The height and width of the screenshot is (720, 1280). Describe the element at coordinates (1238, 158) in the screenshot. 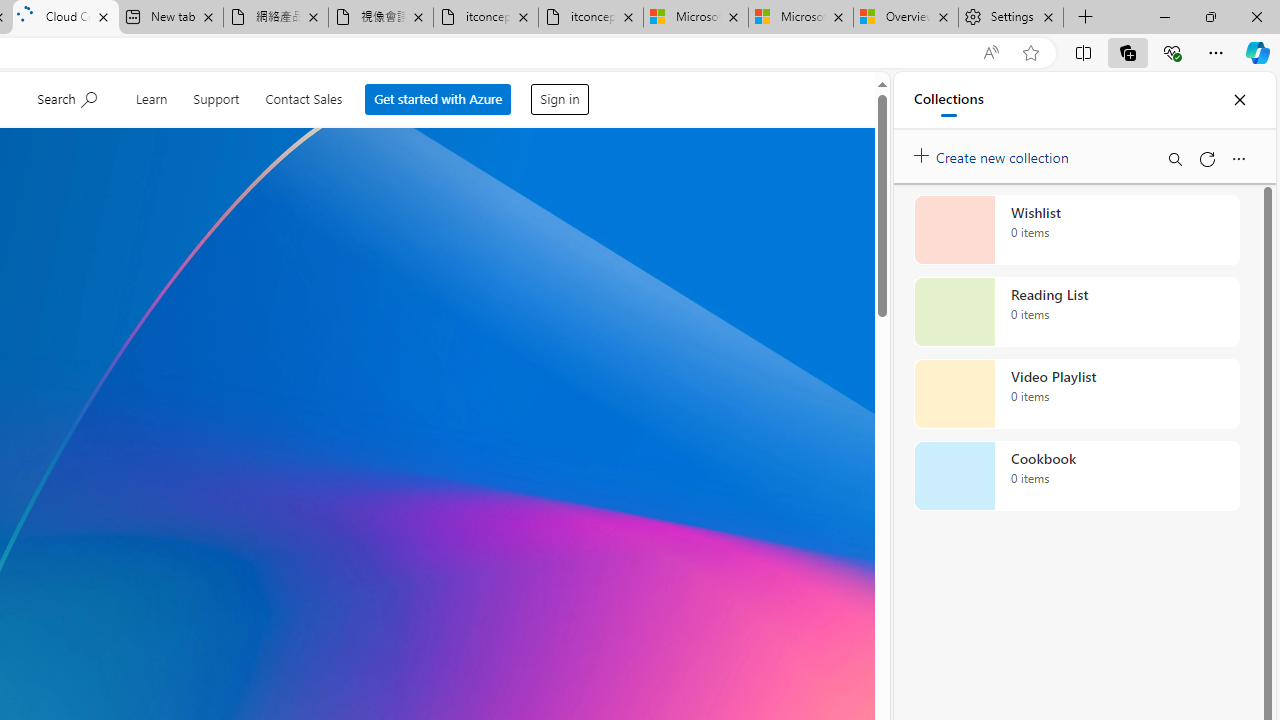

I see `More options menu` at that location.